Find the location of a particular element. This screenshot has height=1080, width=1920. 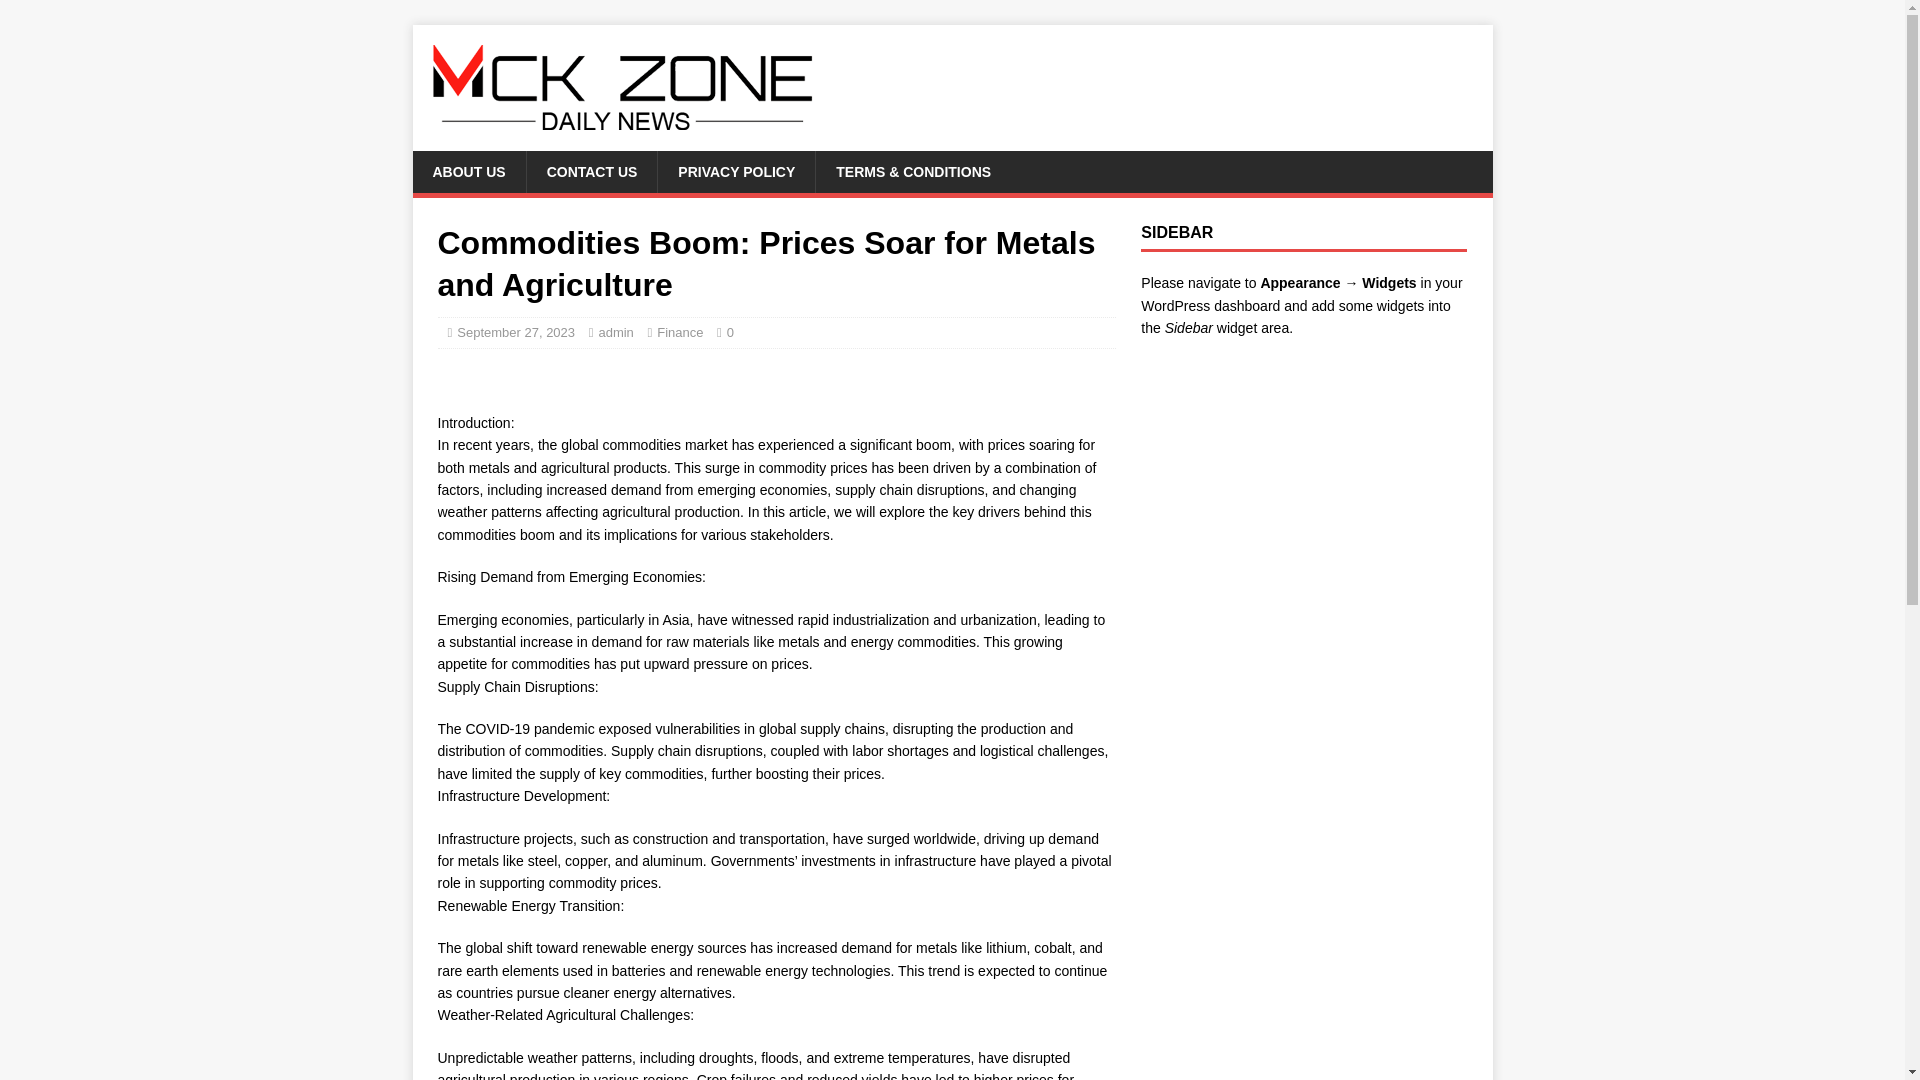

CONTACT US is located at coordinates (592, 172).